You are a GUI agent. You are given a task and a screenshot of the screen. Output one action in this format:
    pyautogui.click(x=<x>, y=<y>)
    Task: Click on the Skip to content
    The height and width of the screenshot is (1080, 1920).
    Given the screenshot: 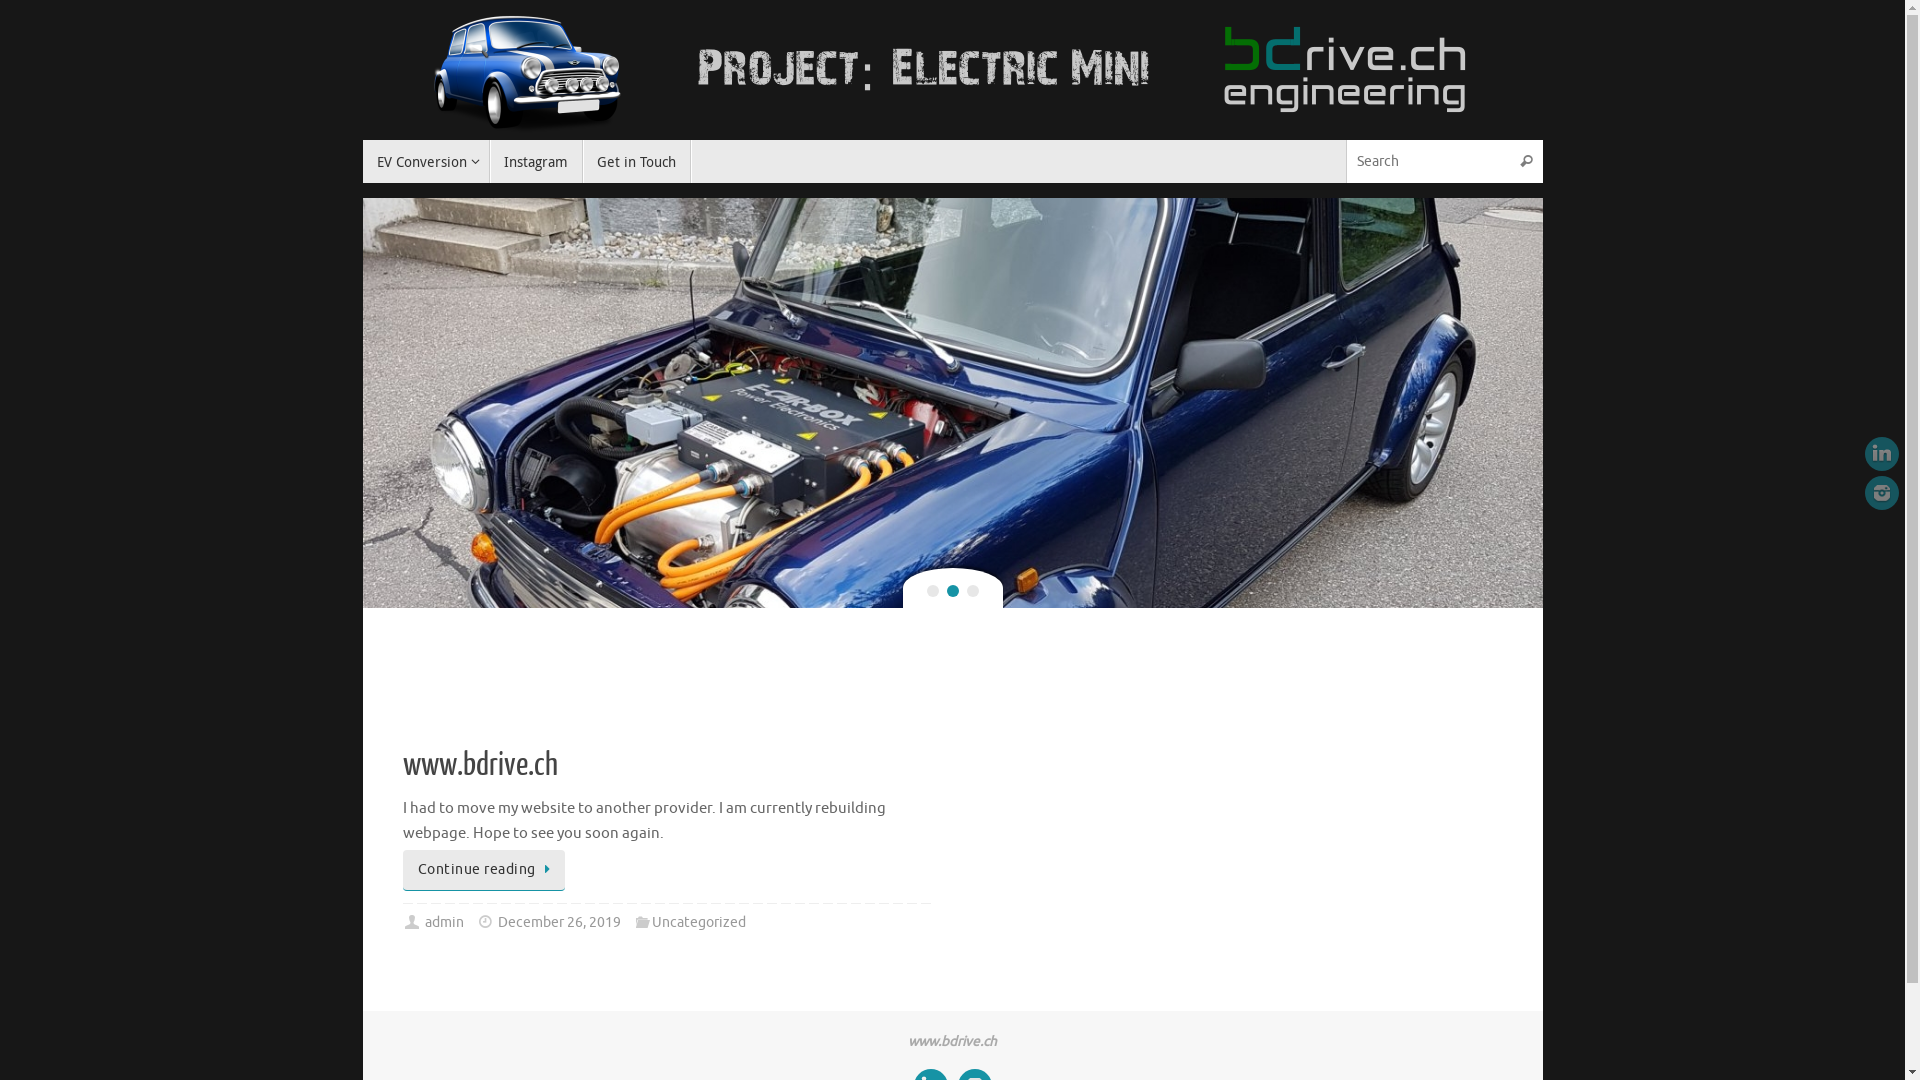 What is the action you would take?
    pyautogui.click(x=362, y=170)
    